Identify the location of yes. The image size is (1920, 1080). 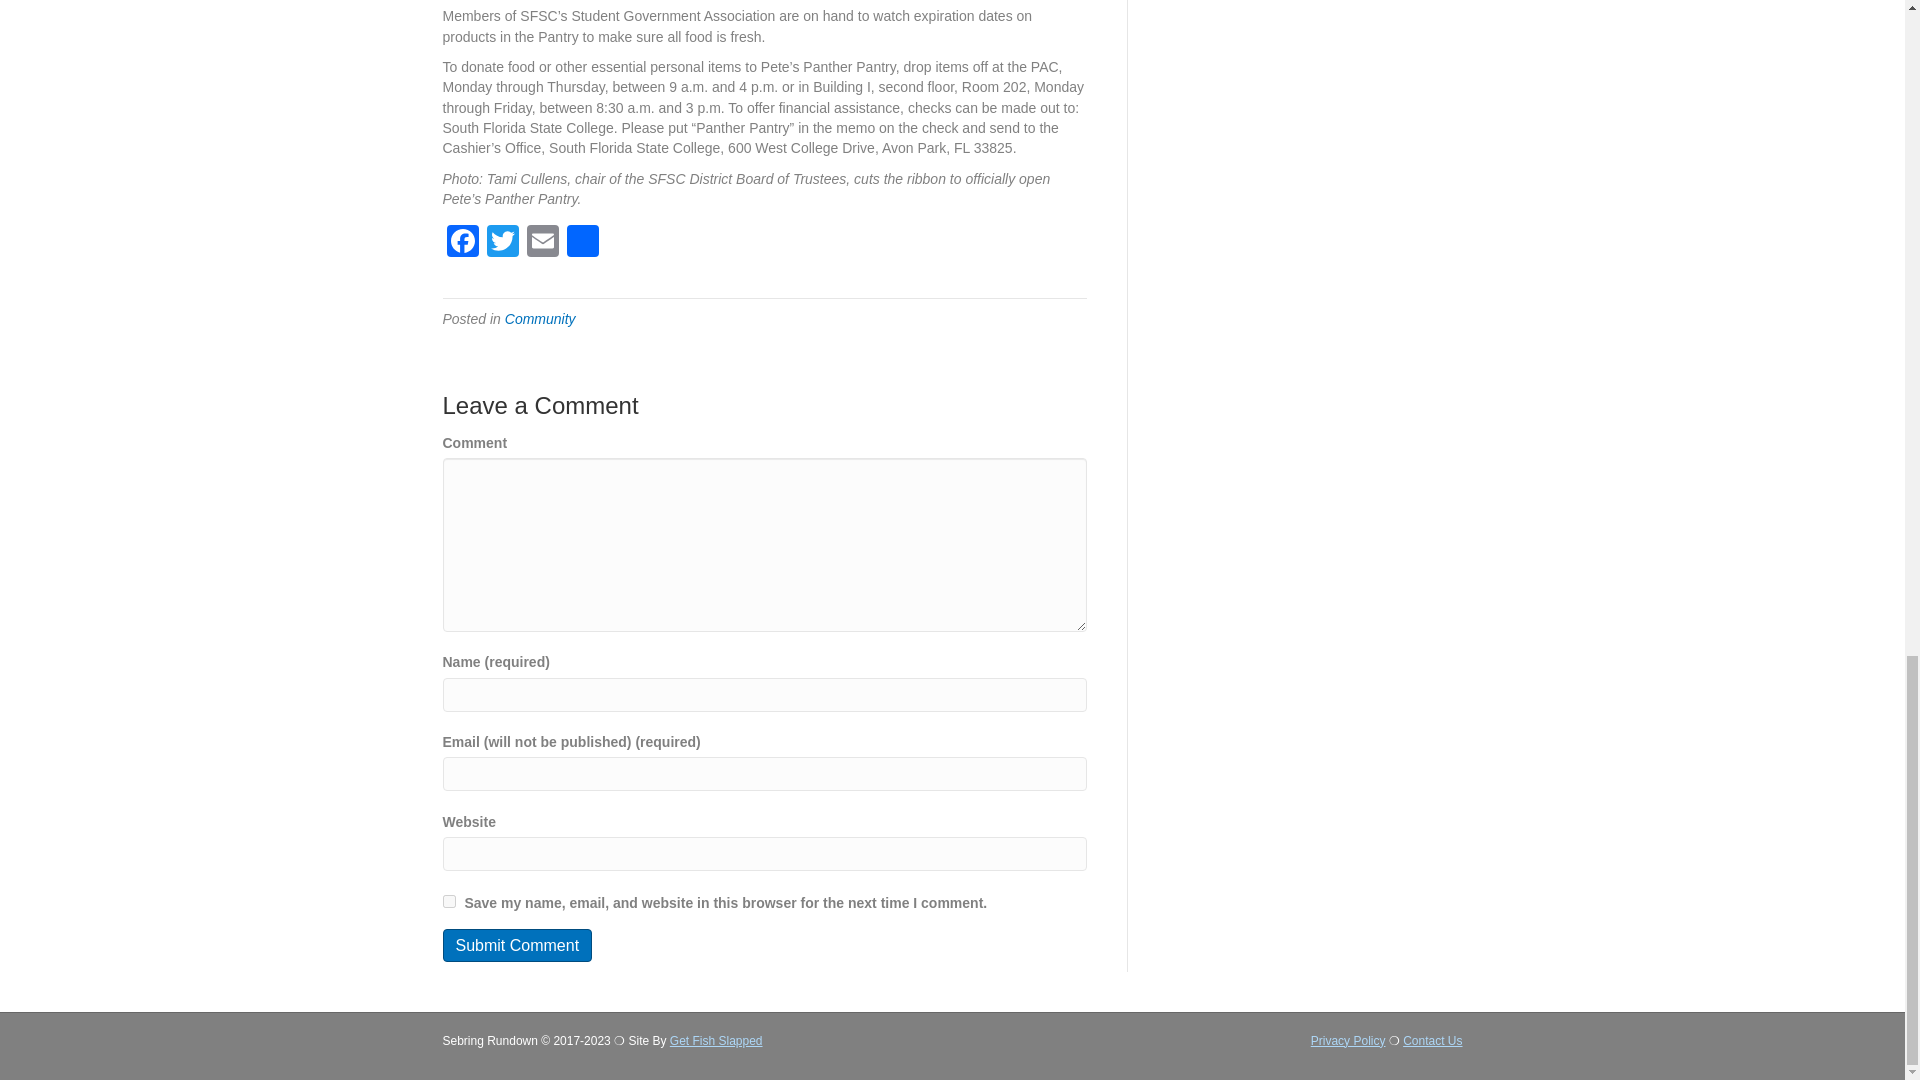
(448, 902).